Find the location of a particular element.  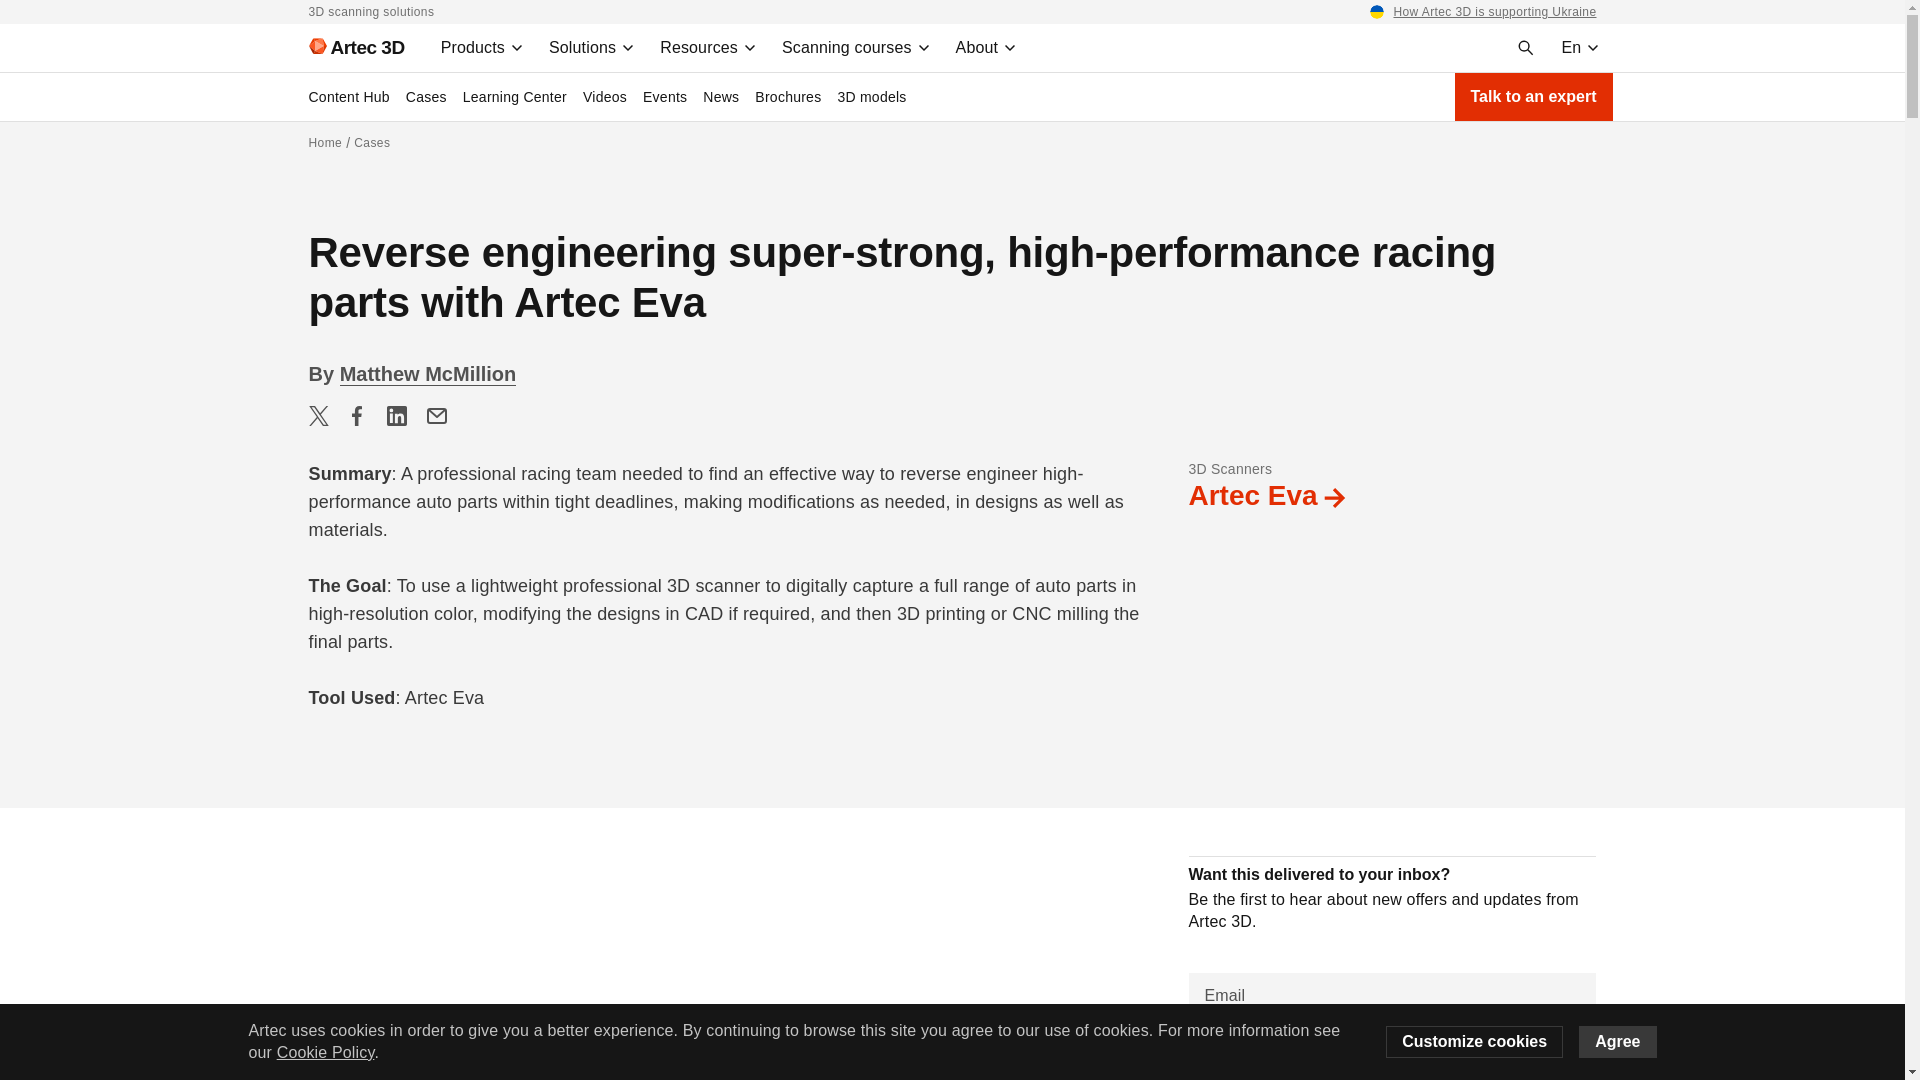

Cases is located at coordinates (371, 143).